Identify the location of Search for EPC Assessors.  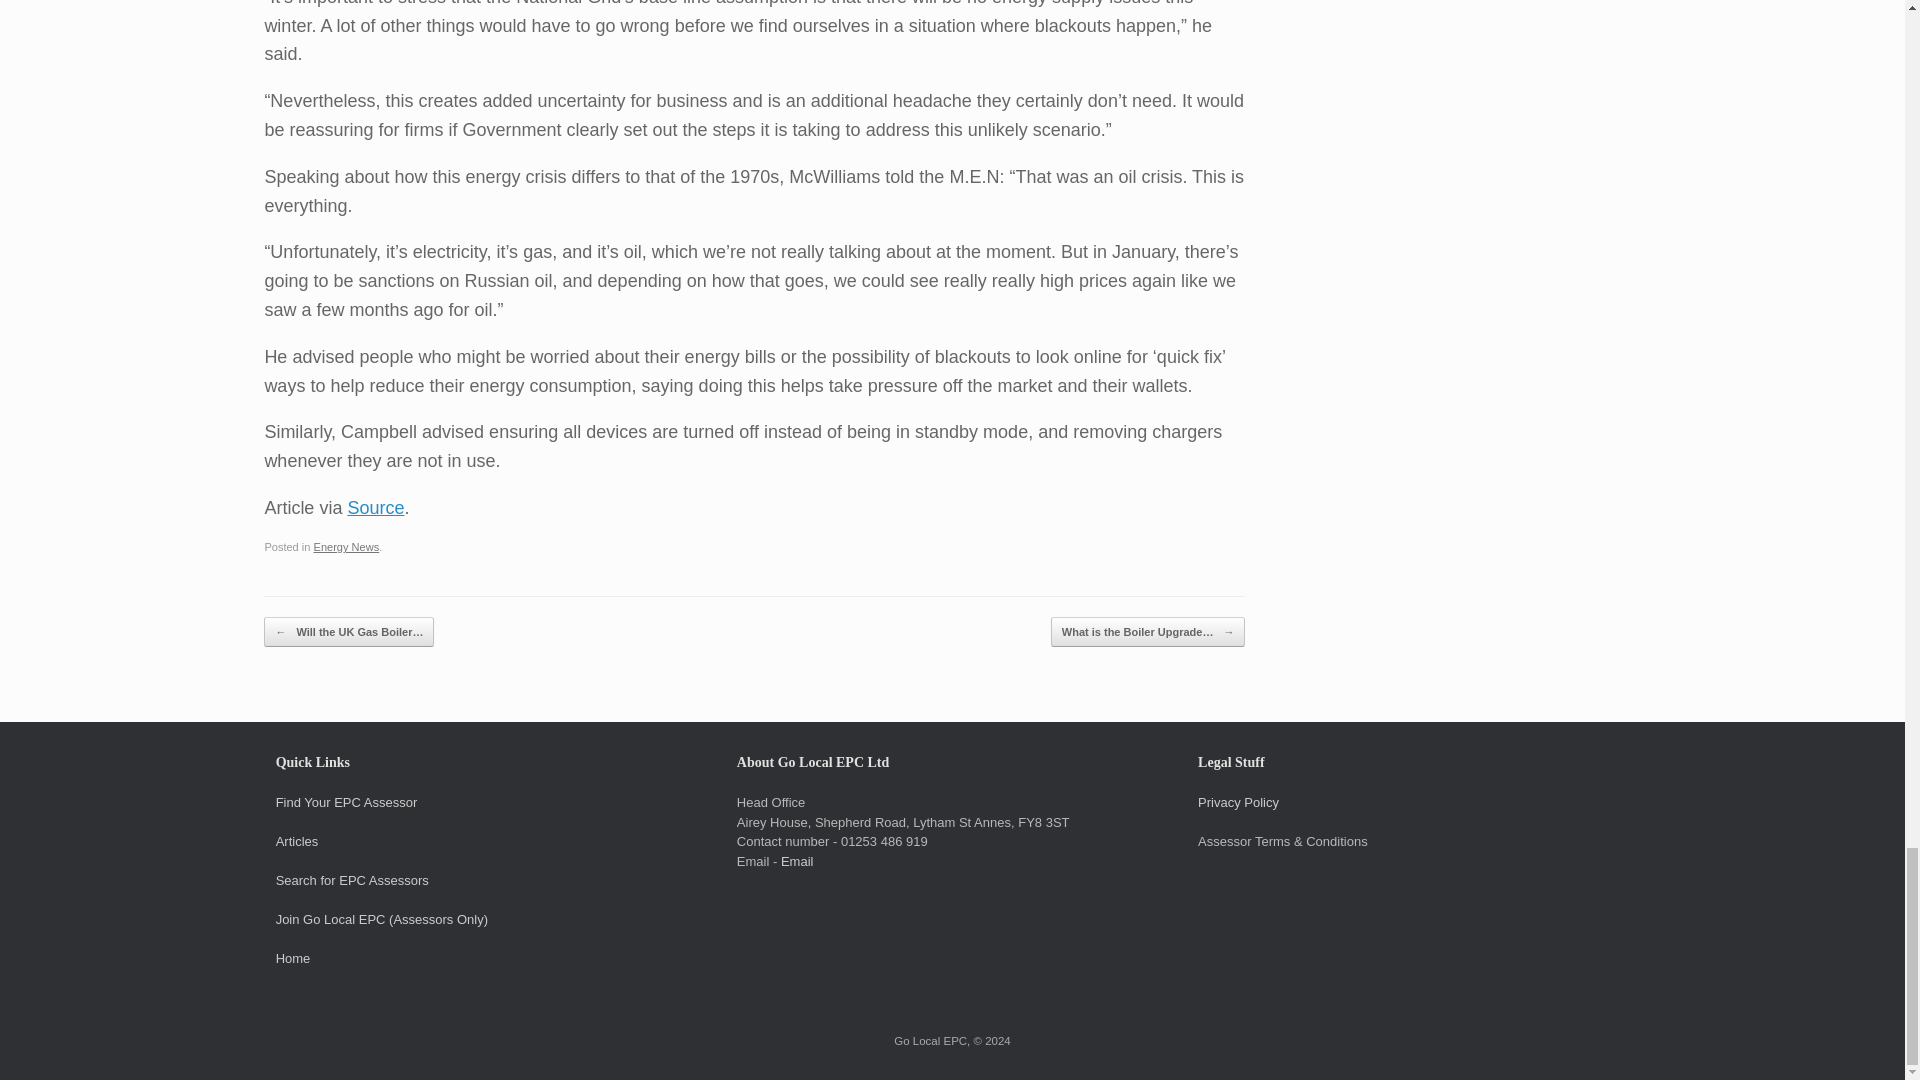
(352, 880).